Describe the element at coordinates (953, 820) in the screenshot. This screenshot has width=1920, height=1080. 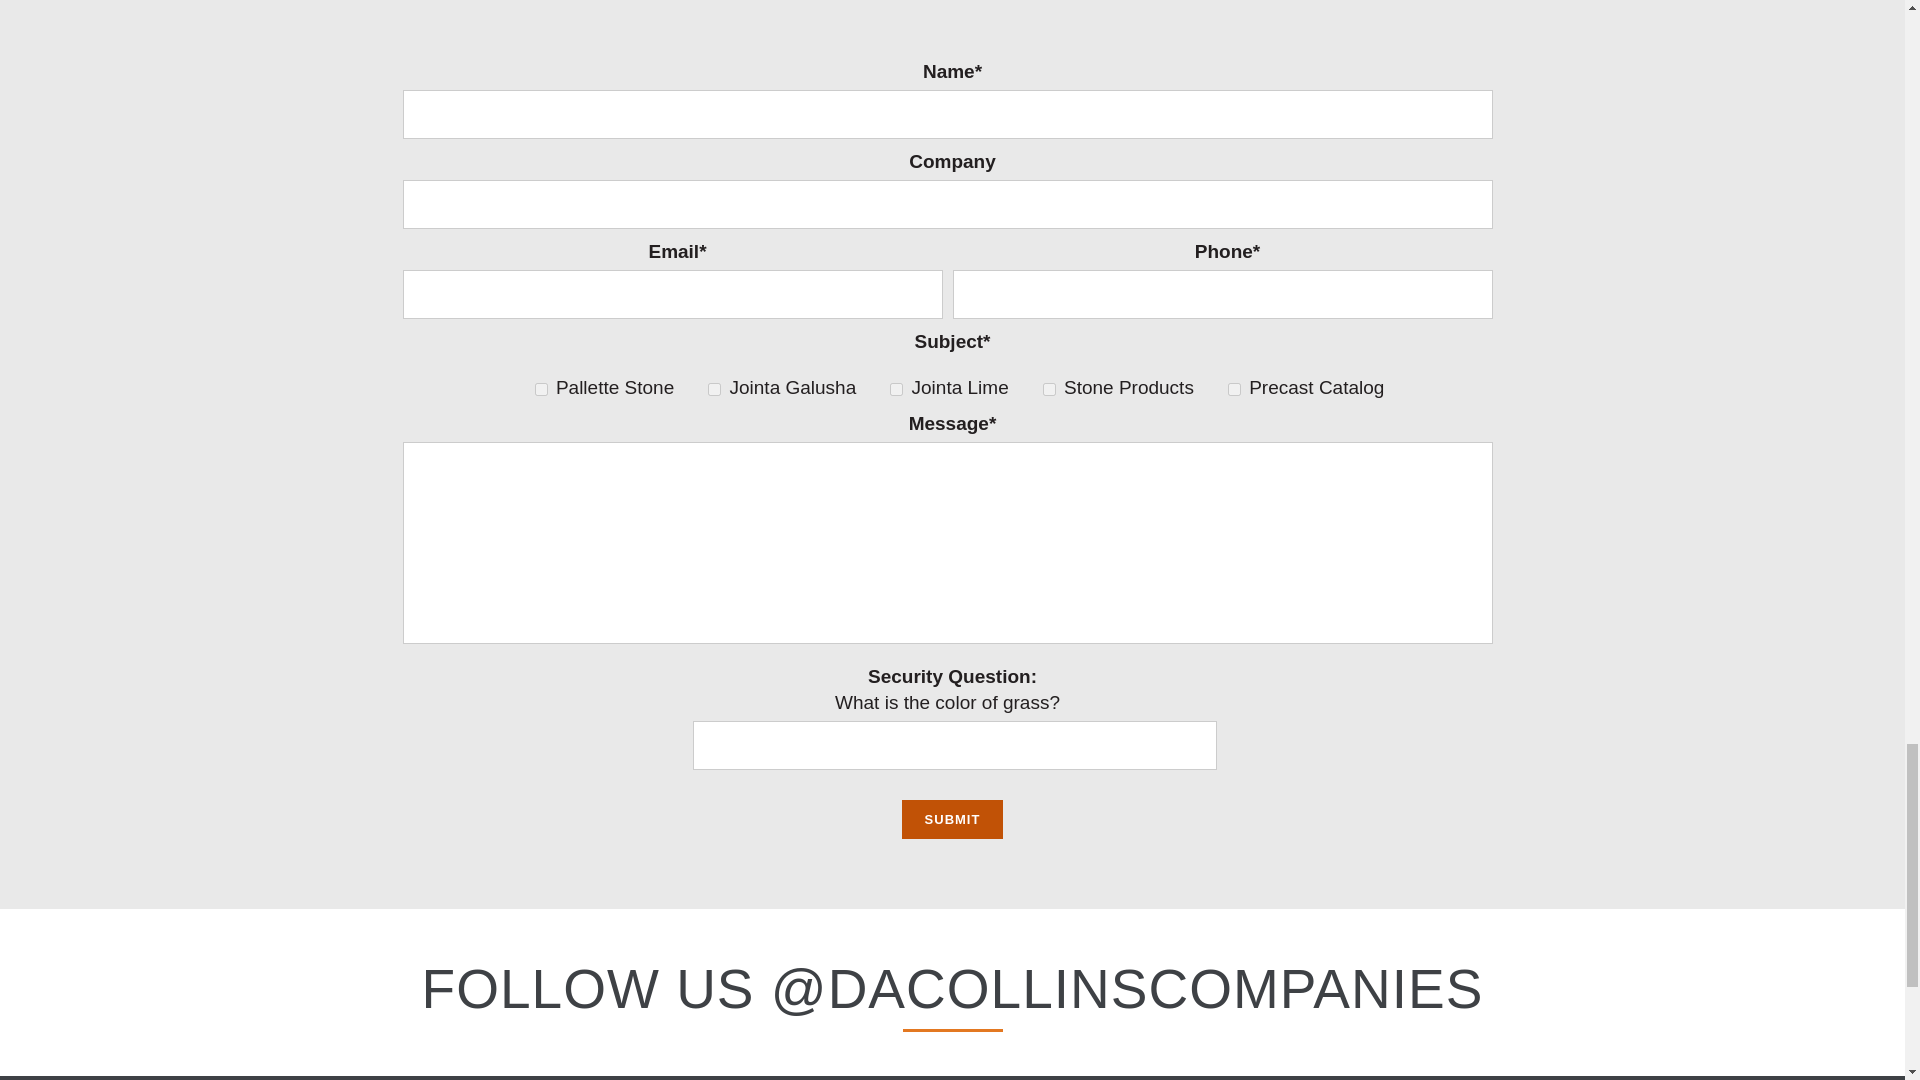
I see `SUBMIT` at that location.